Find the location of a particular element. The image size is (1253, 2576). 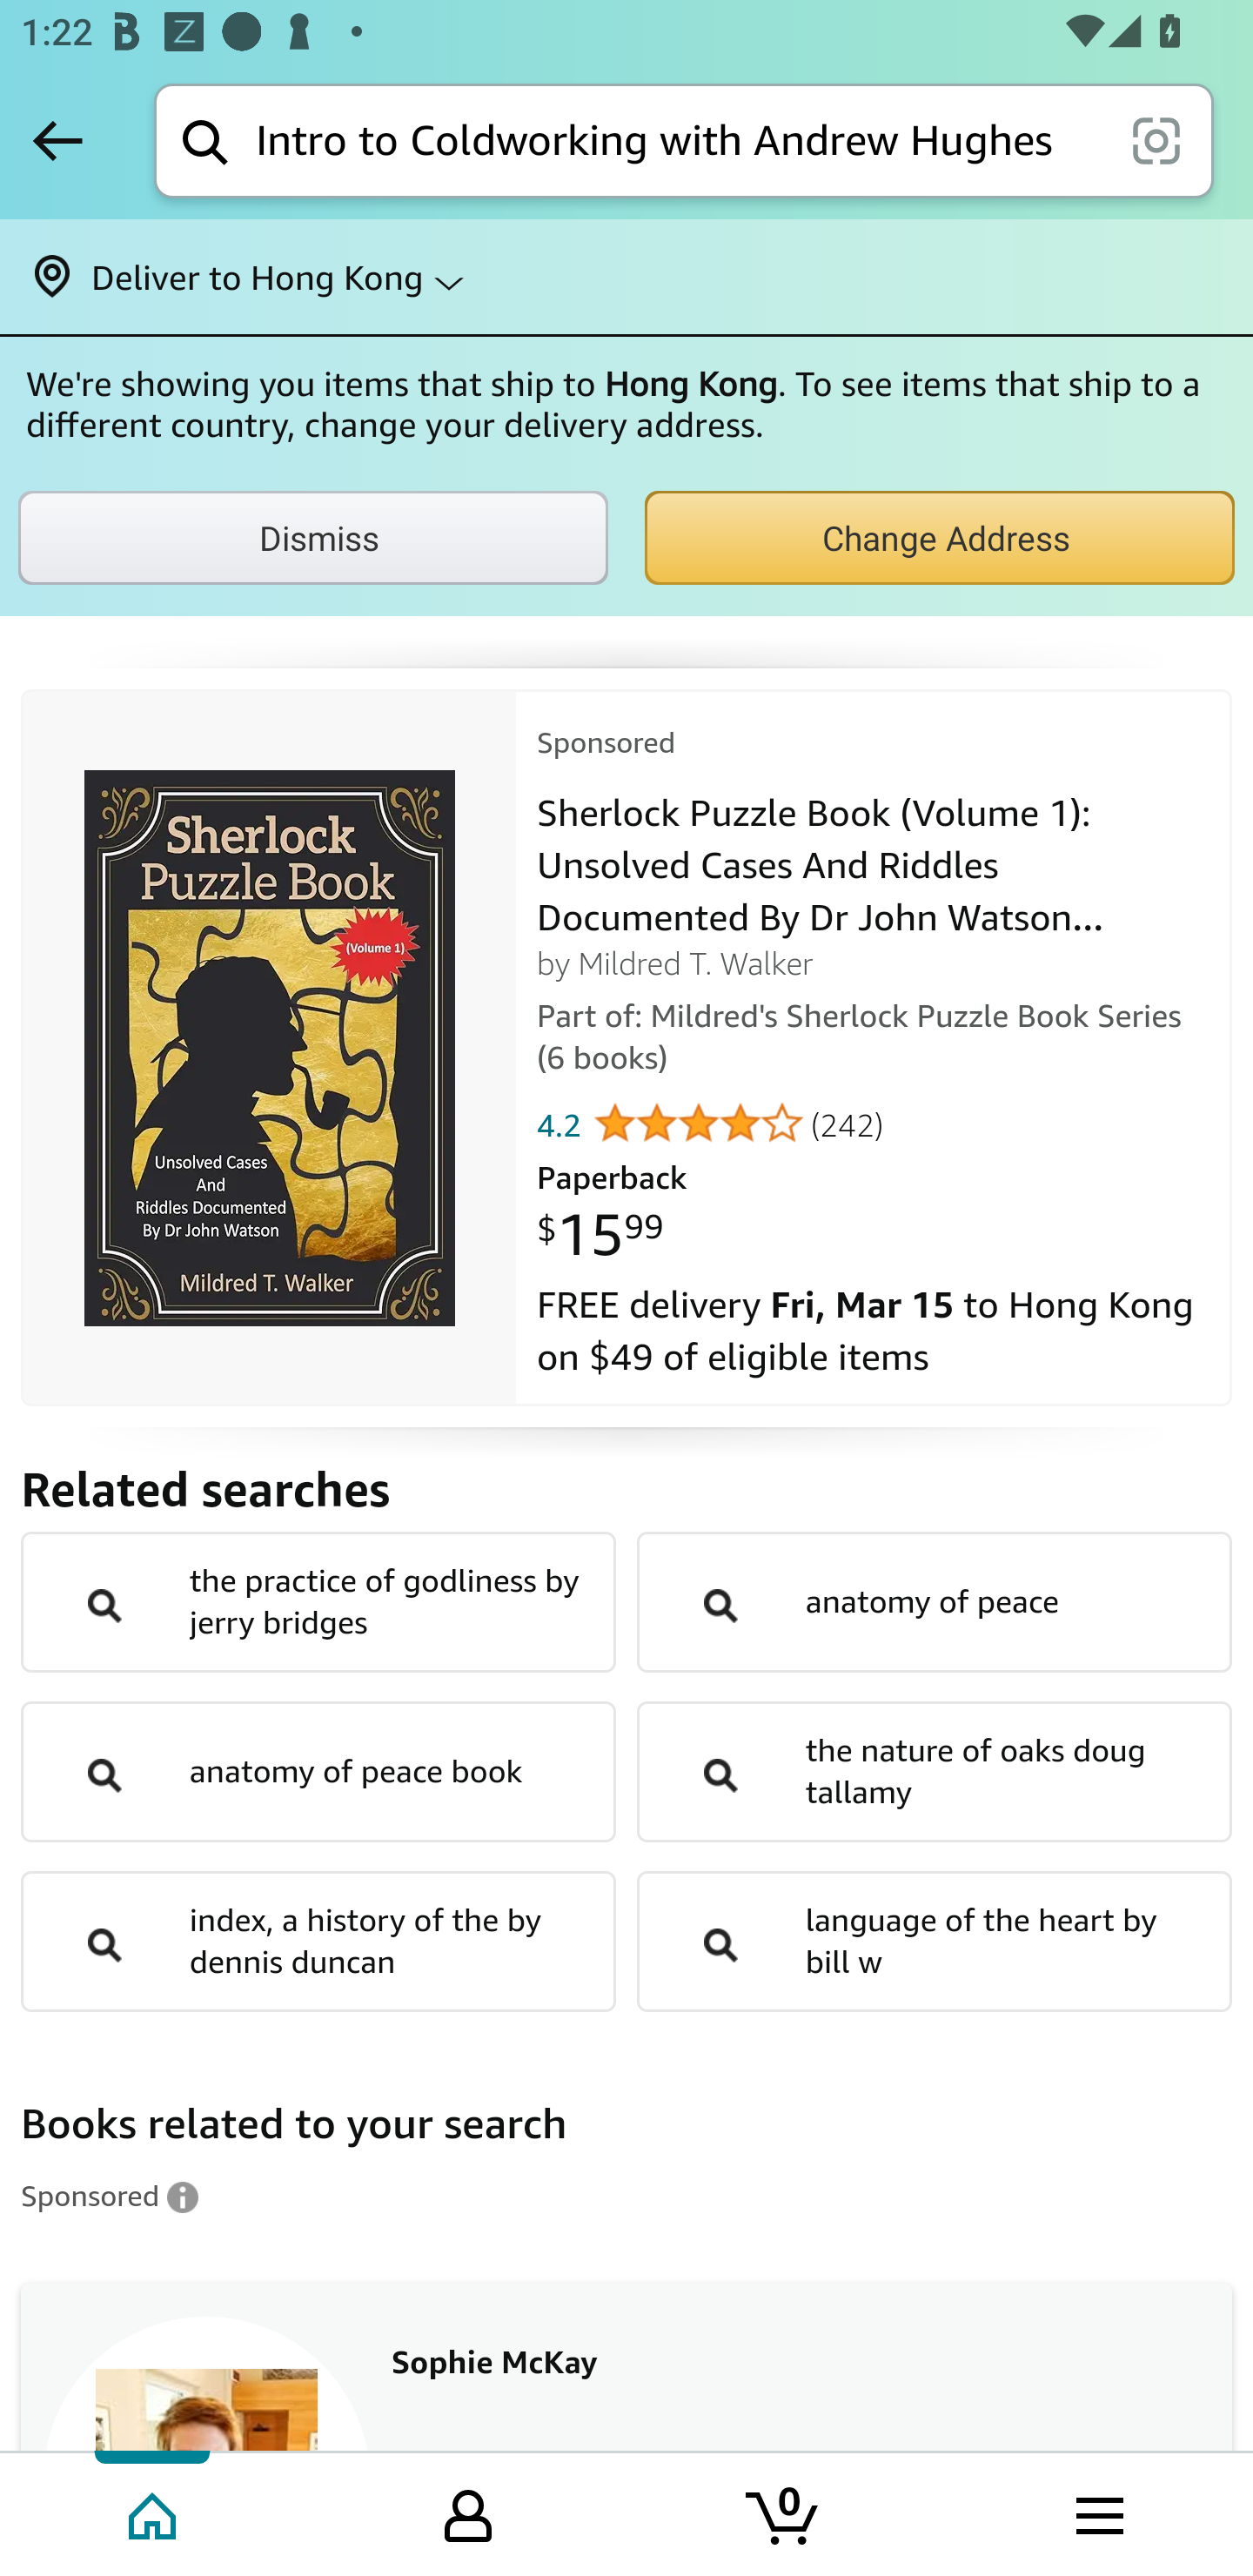

the nature of oaks doug tallamy is located at coordinates (934, 1770).